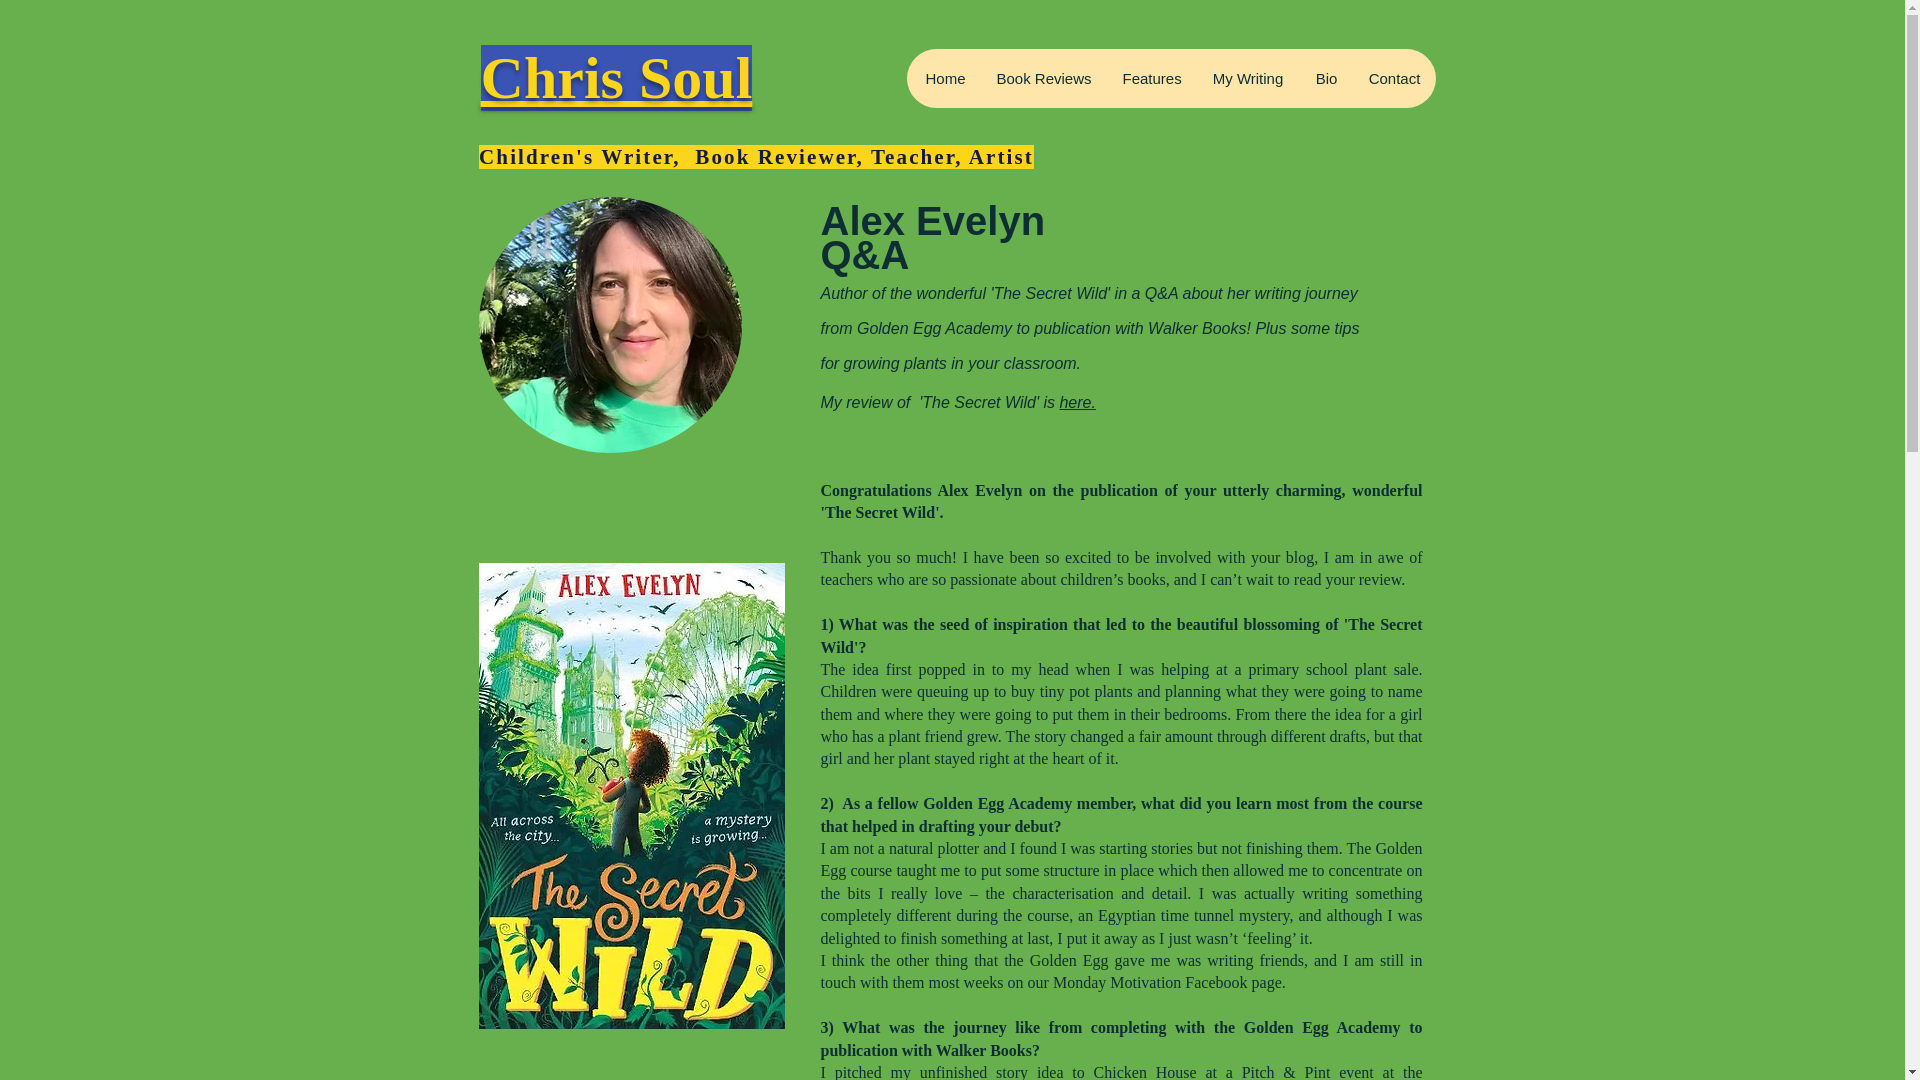  Describe the element at coordinates (1326, 78) in the screenshot. I see `Bio` at that location.